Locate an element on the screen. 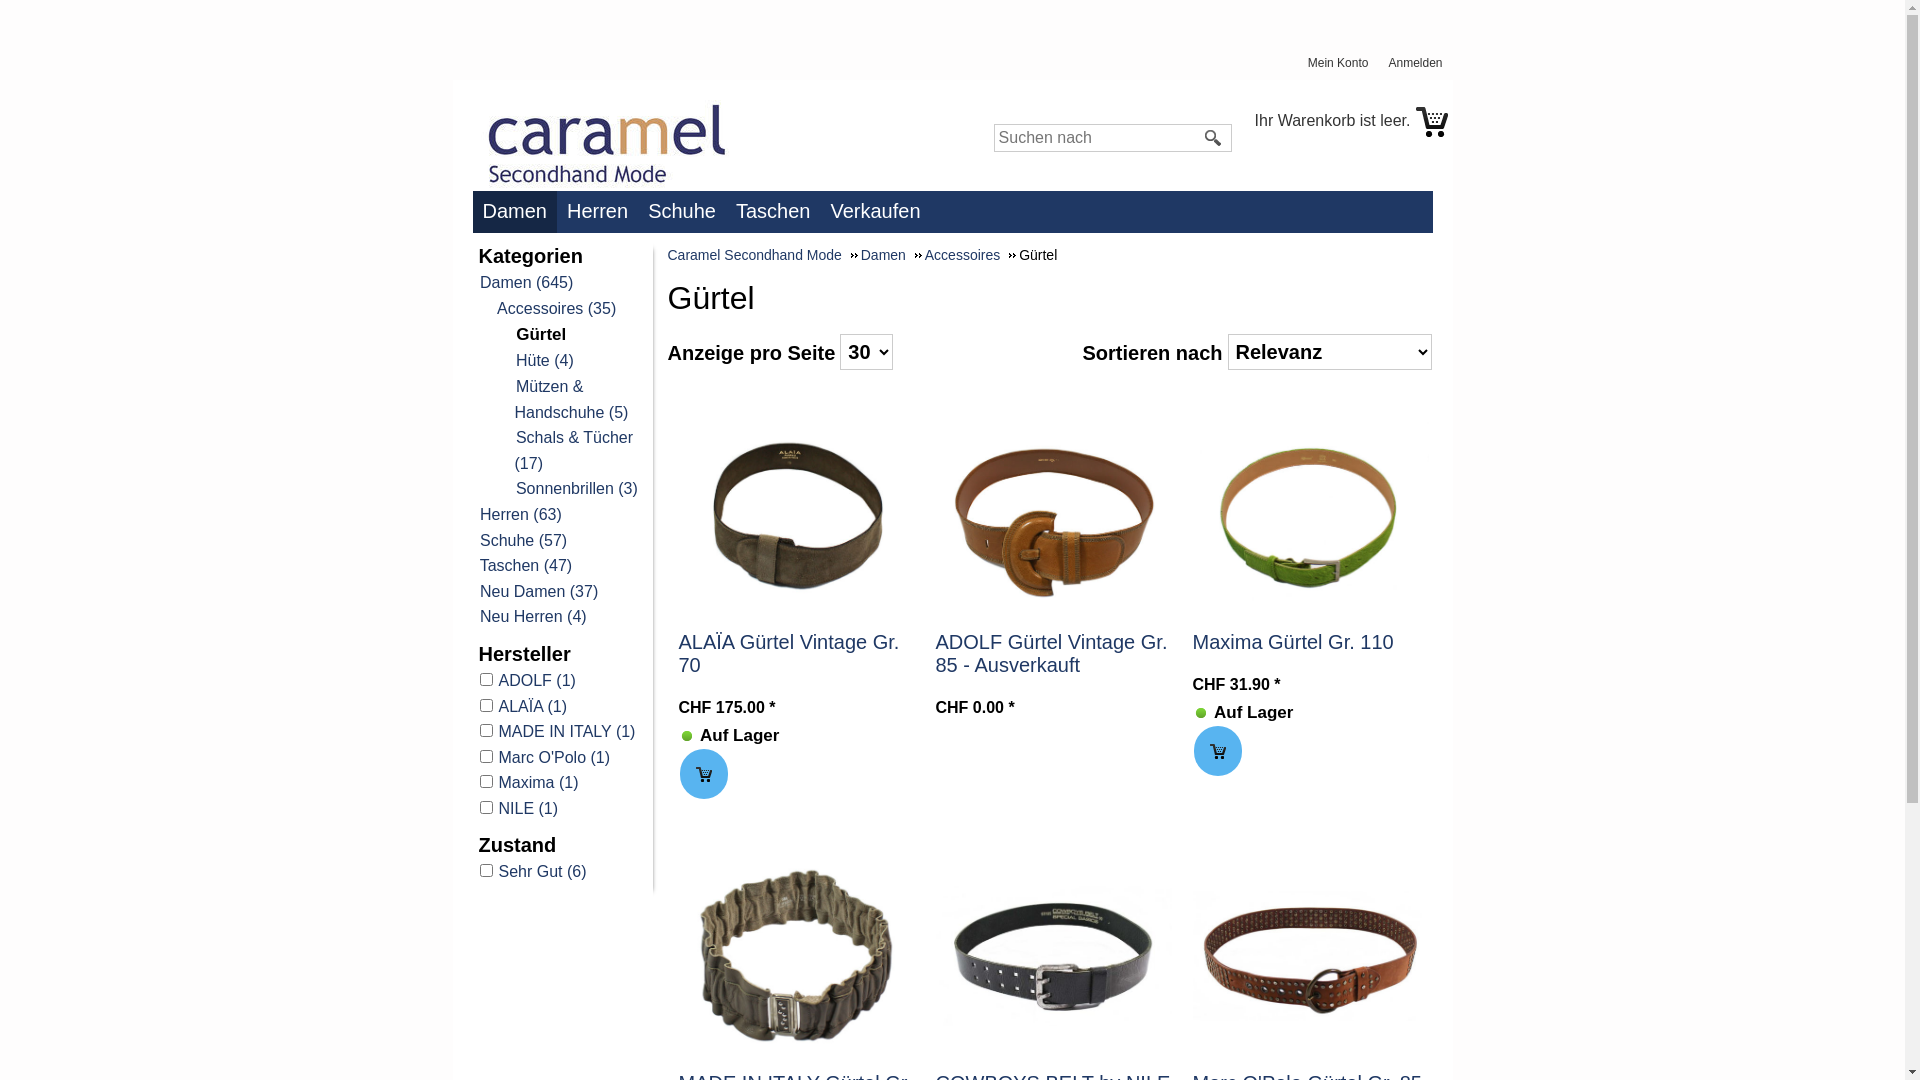 The height and width of the screenshot is (1080, 1920). ADOLF (1) is located at coordinates (562, 681).